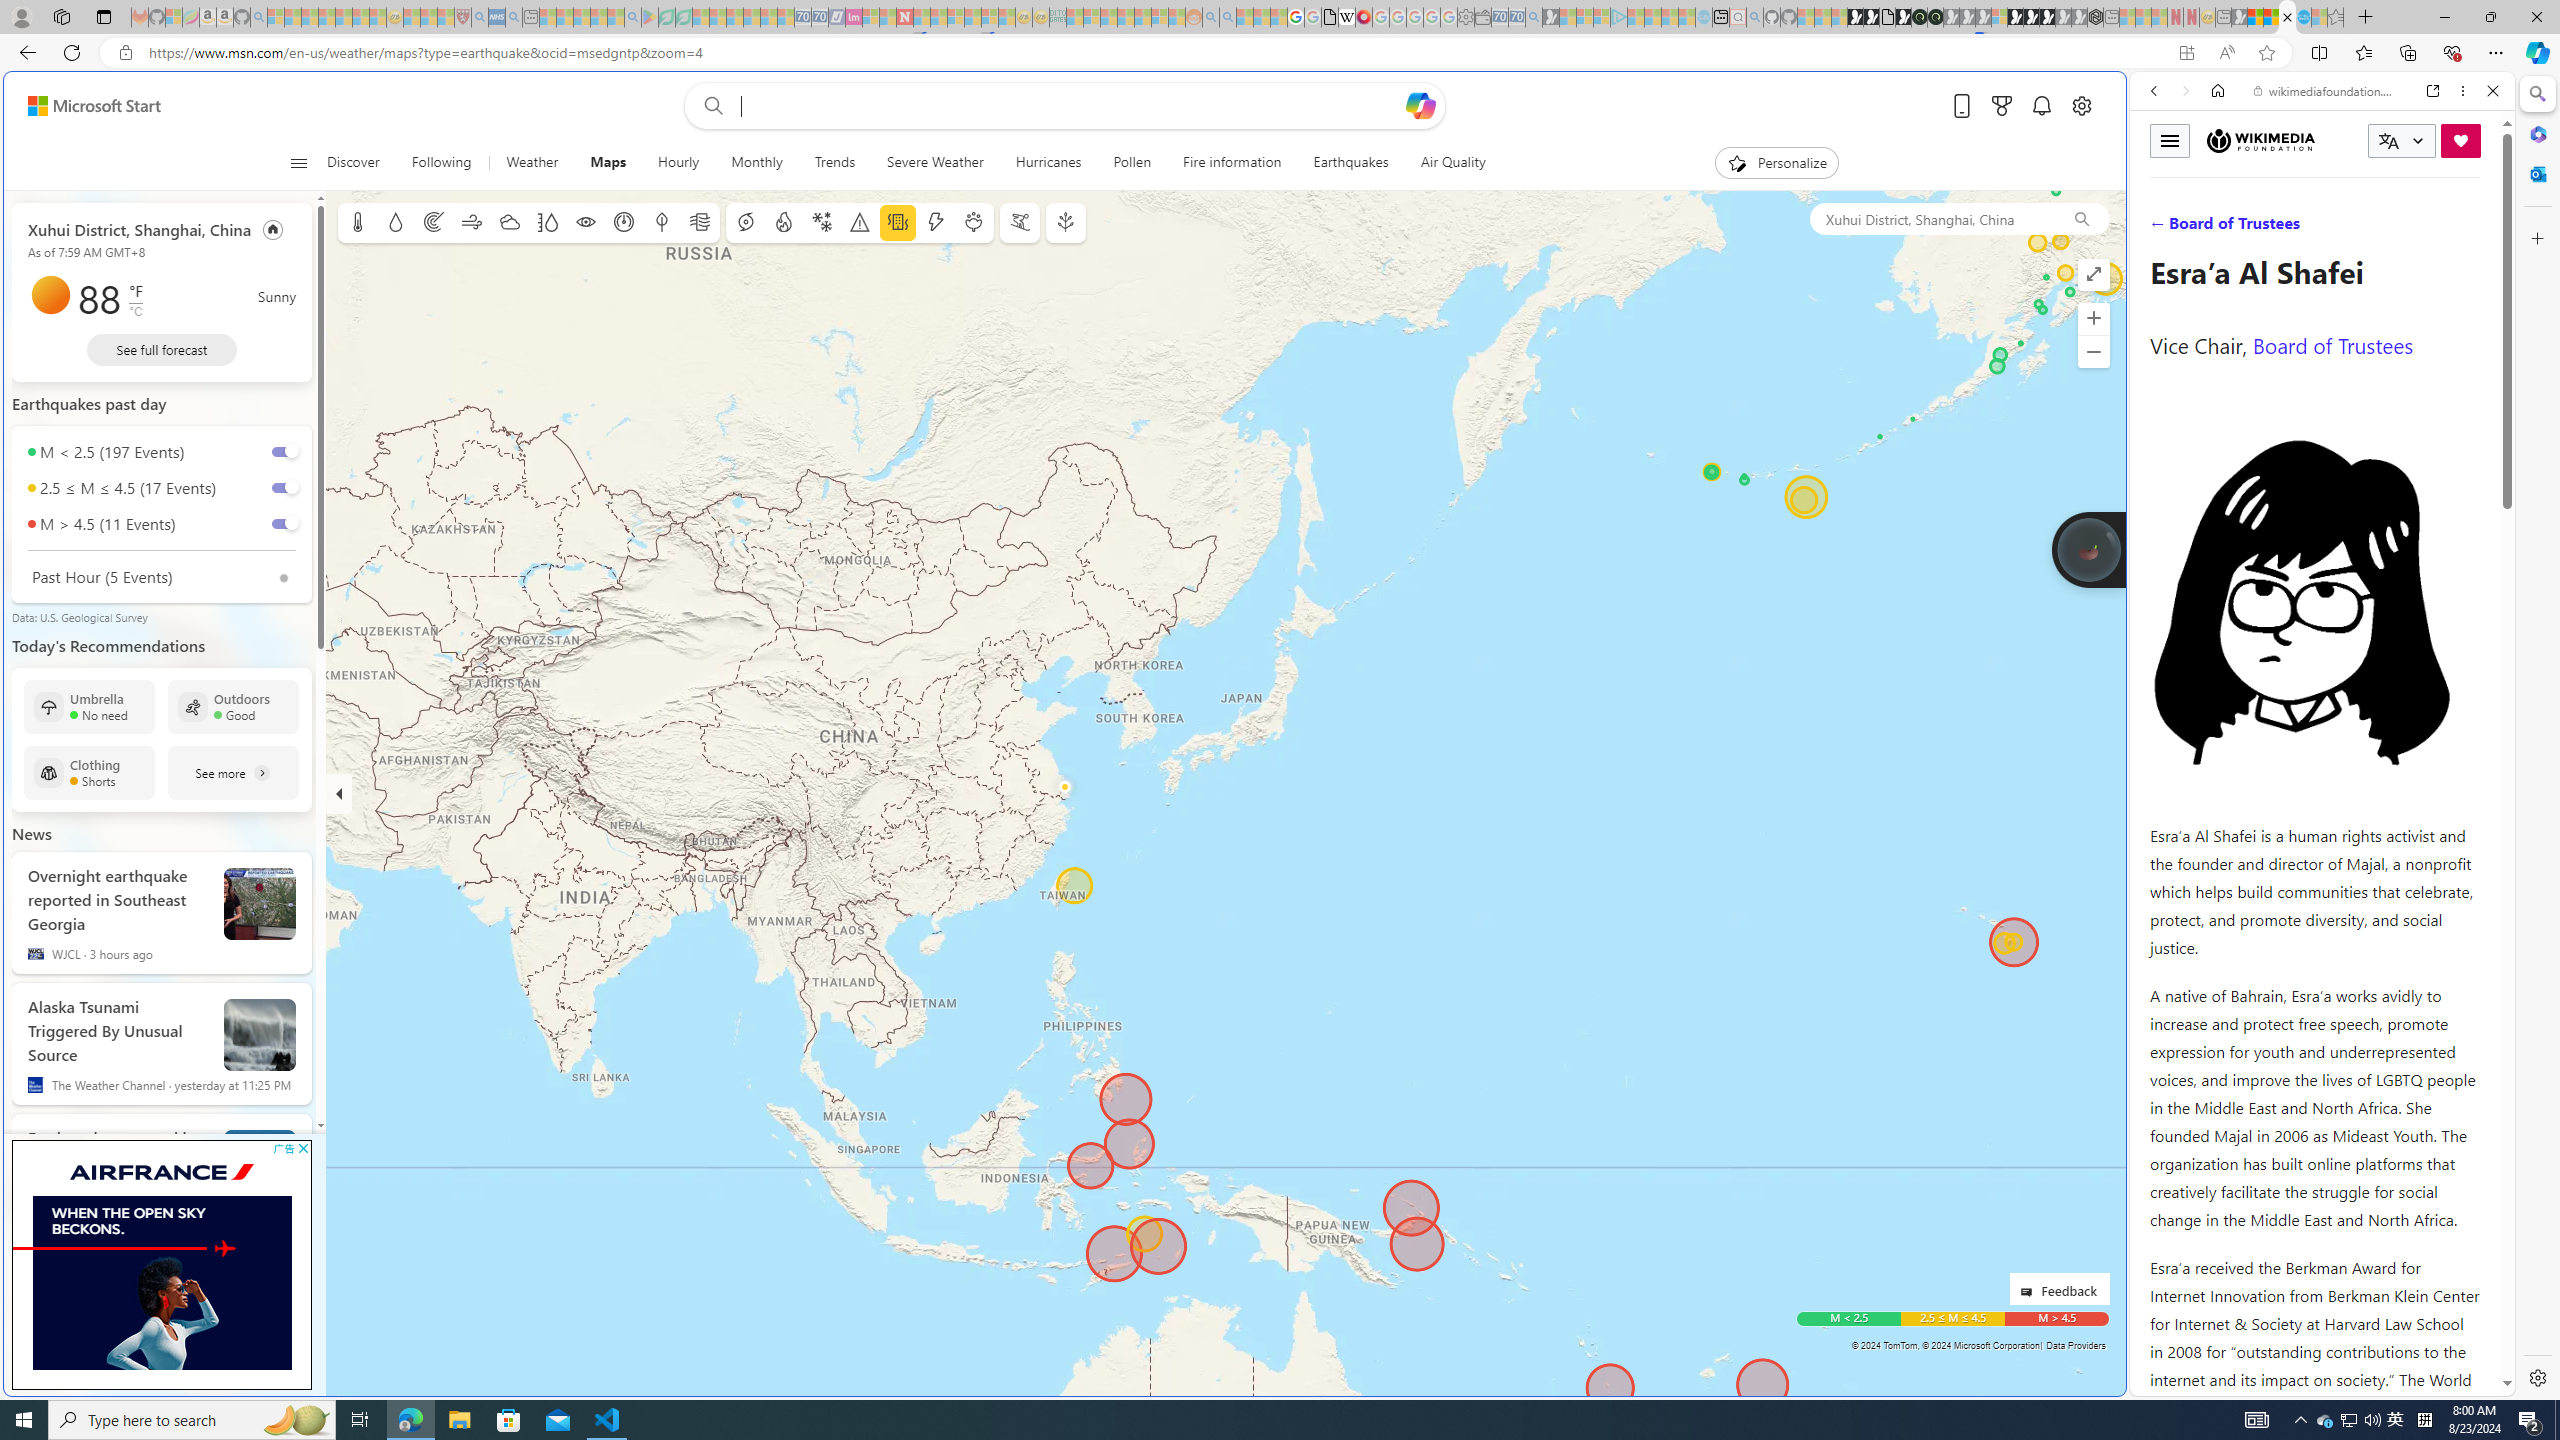  What do you see at coordinates (90, 706) in the screenshot?
I see `Umbrella No need` at bounding box center [90, 706].